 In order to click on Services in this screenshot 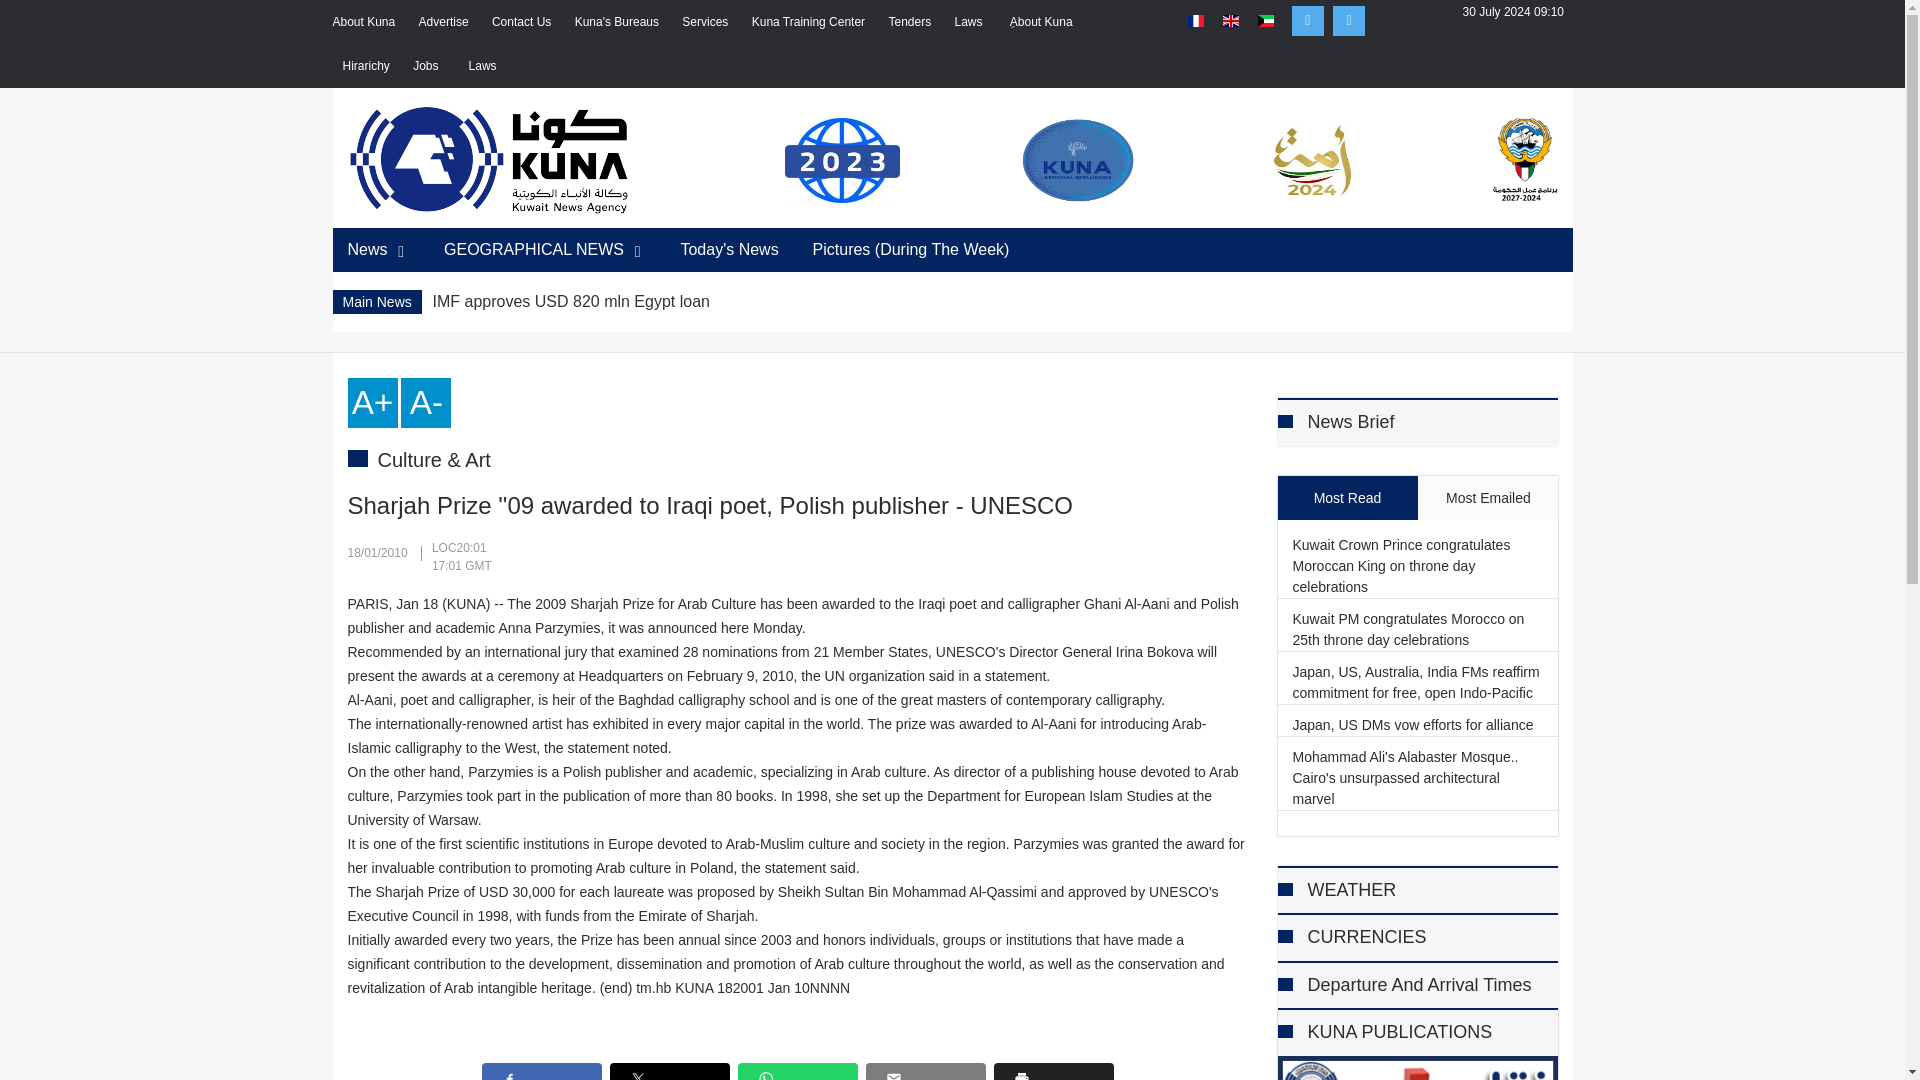, I will do `click(704, 21)`.